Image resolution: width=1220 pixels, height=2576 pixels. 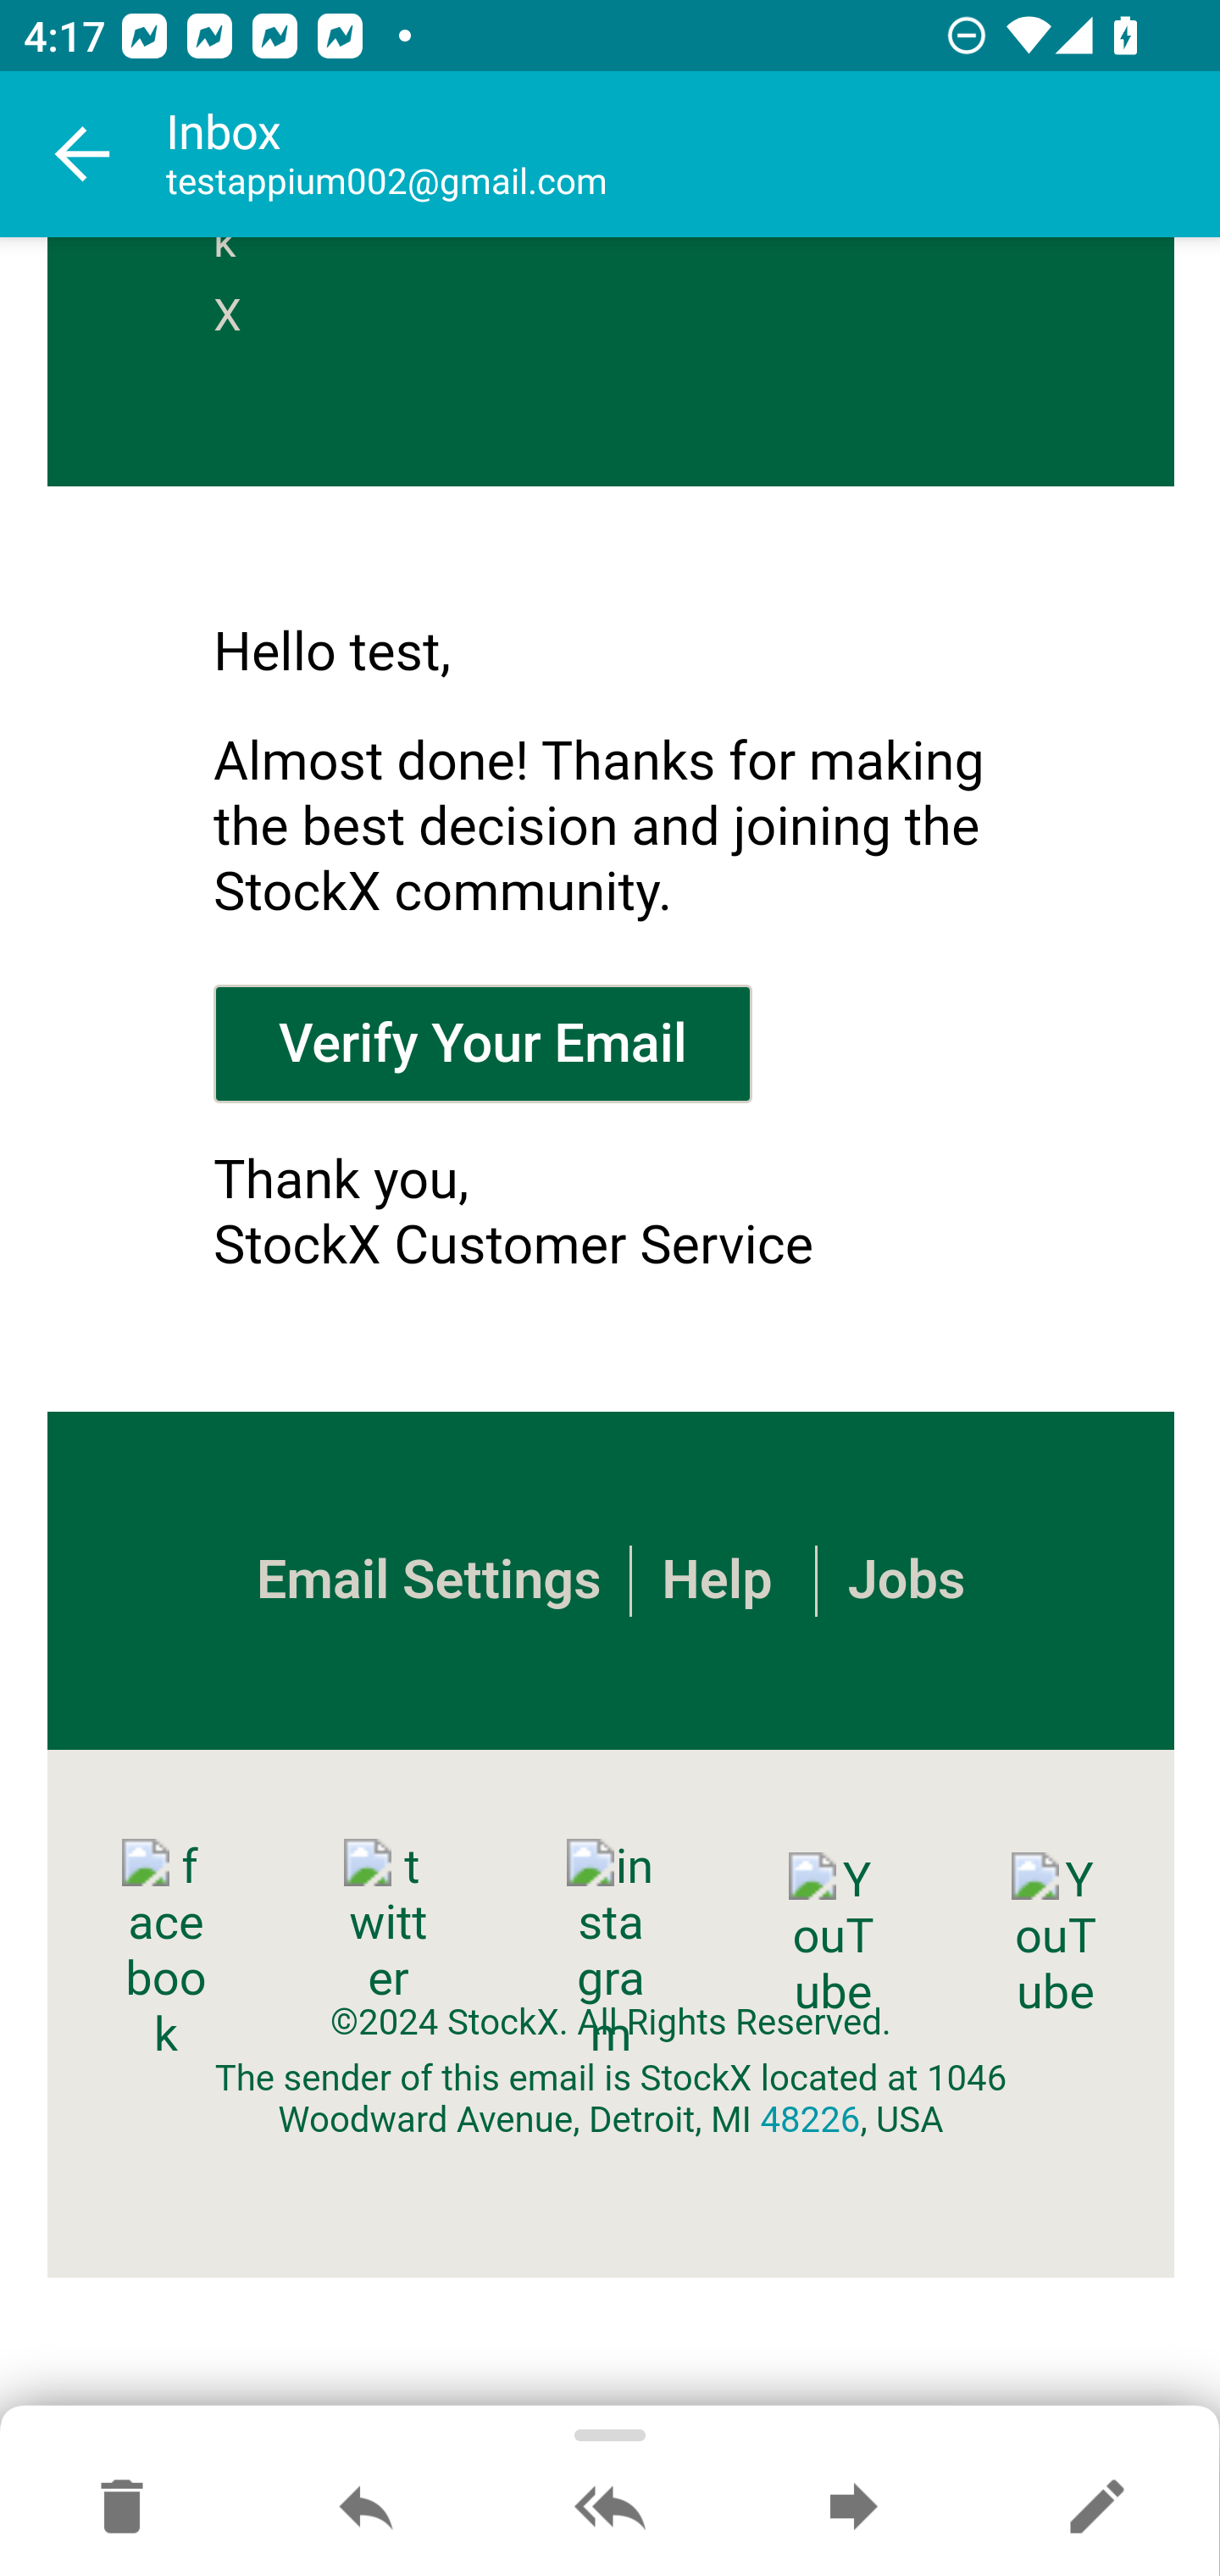 What do you see at coordinates (238, 296) in the screenshot?
I see `StockX` at bounding box center [238, 296].